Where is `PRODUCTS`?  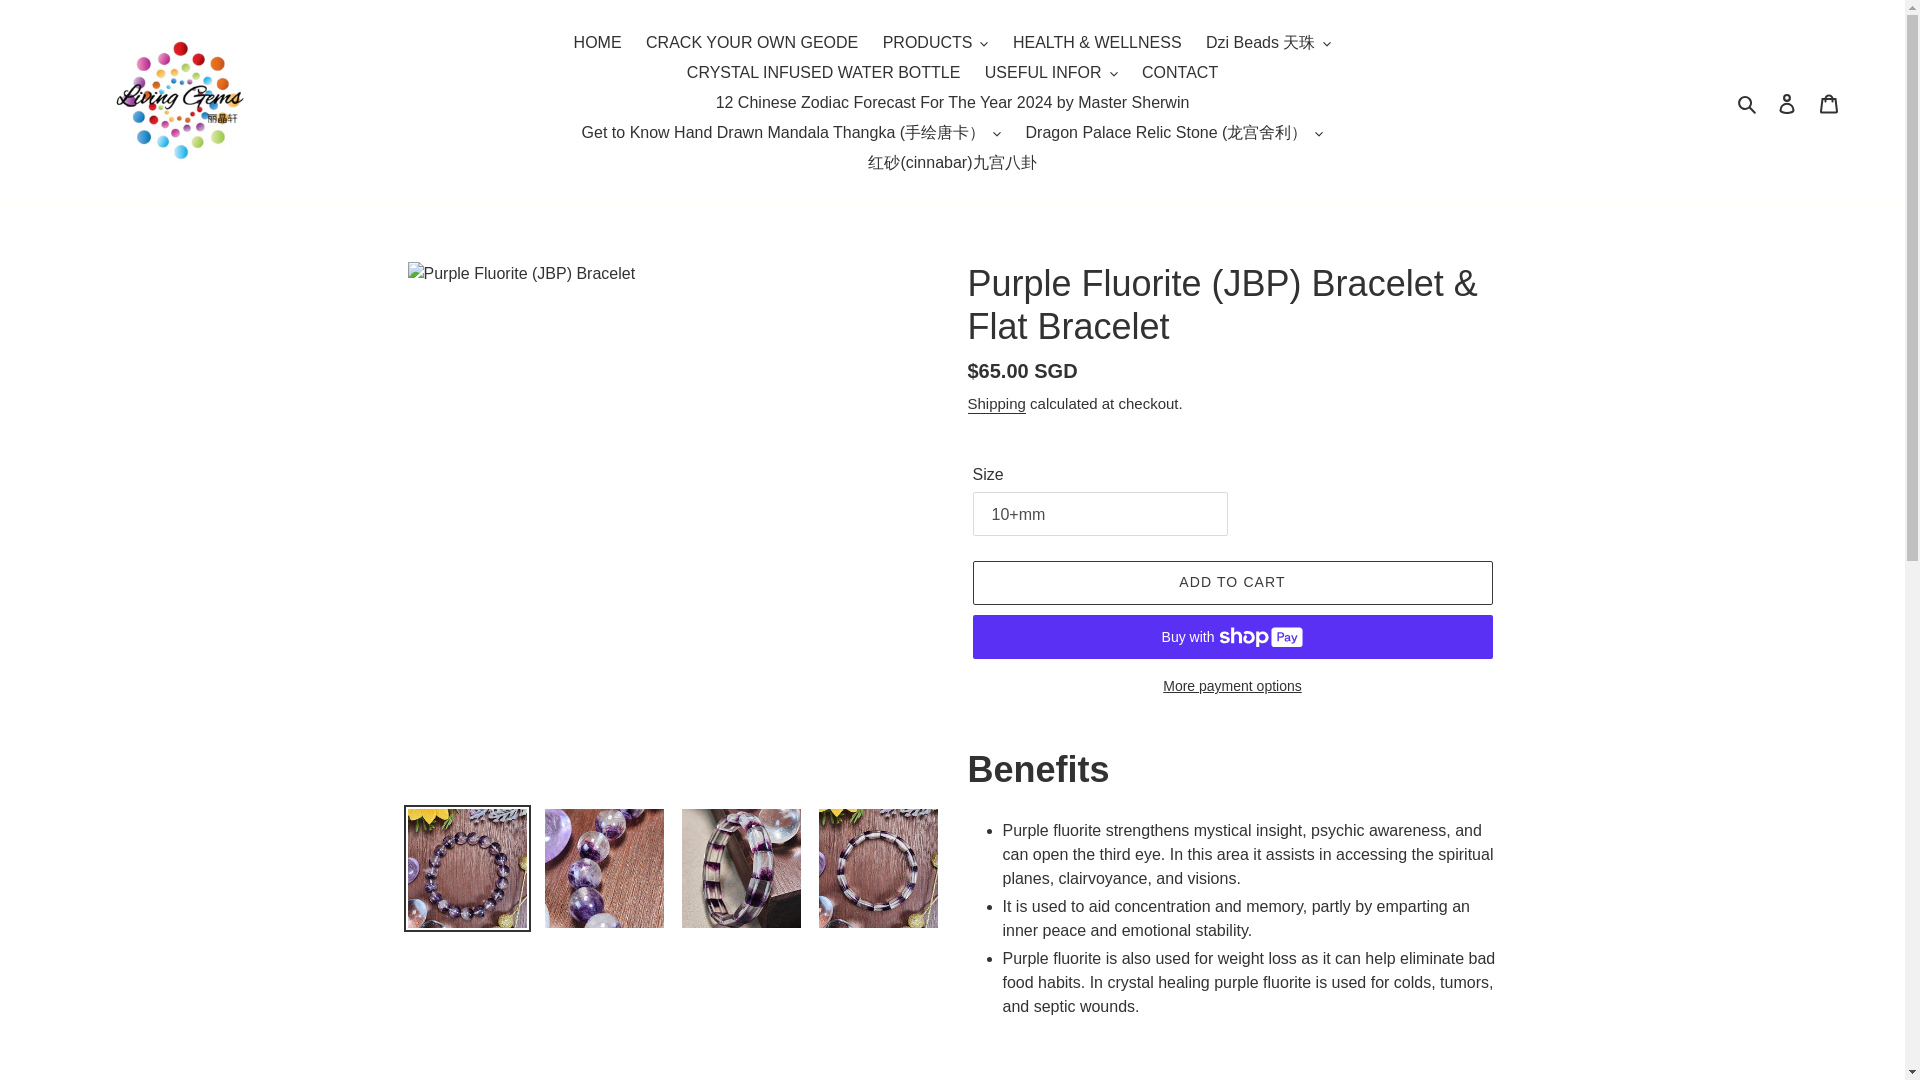
PRODUCTS is located at coordinates (936, 43).